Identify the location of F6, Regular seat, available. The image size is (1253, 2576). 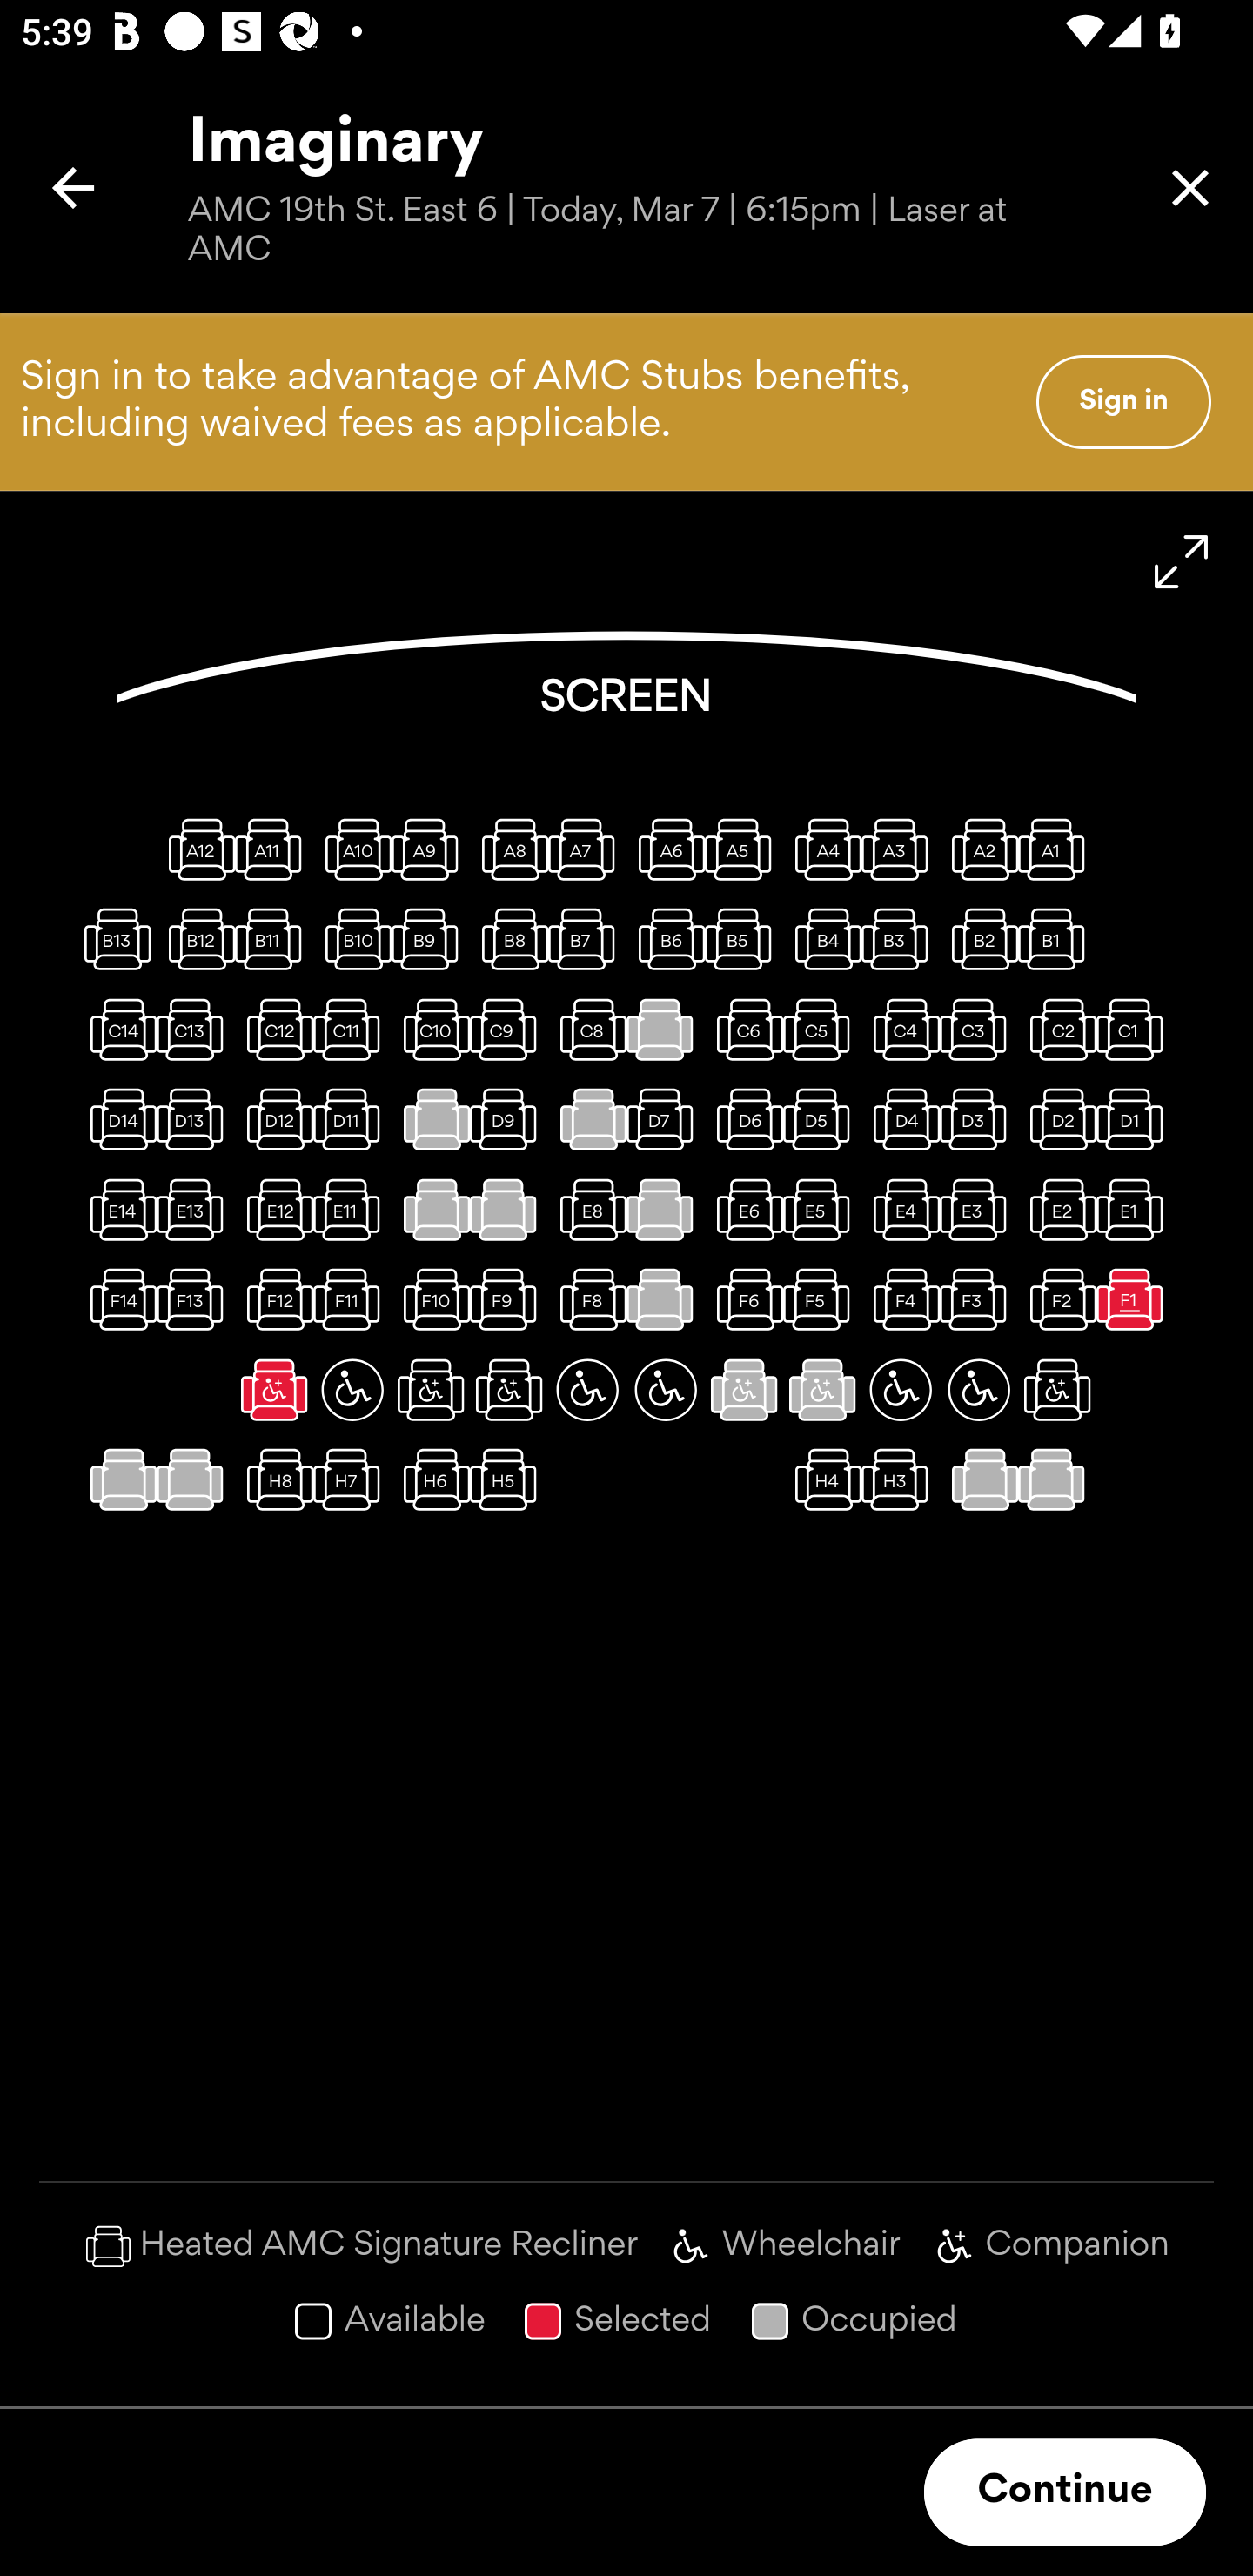
(743, 1299).